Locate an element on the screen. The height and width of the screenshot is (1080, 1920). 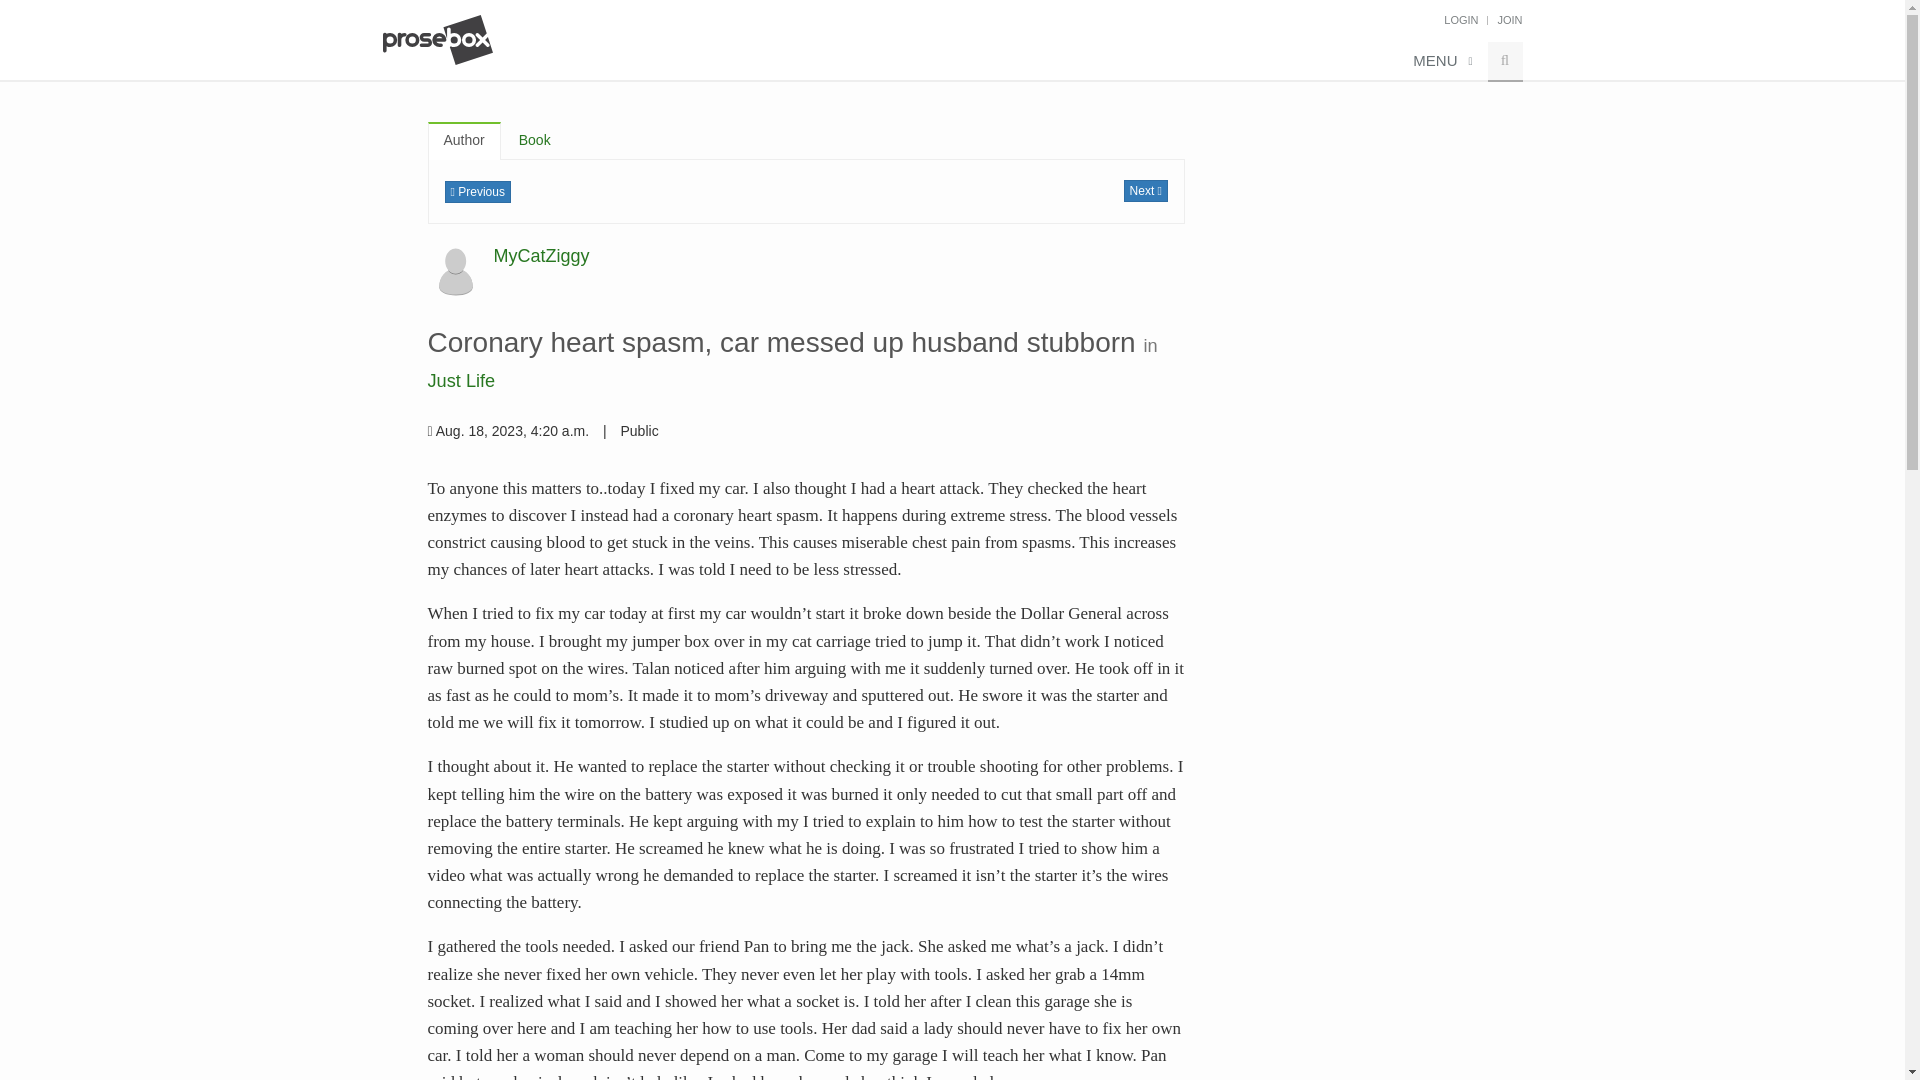
MyCatZiggy is located at coordinates (541, 256).